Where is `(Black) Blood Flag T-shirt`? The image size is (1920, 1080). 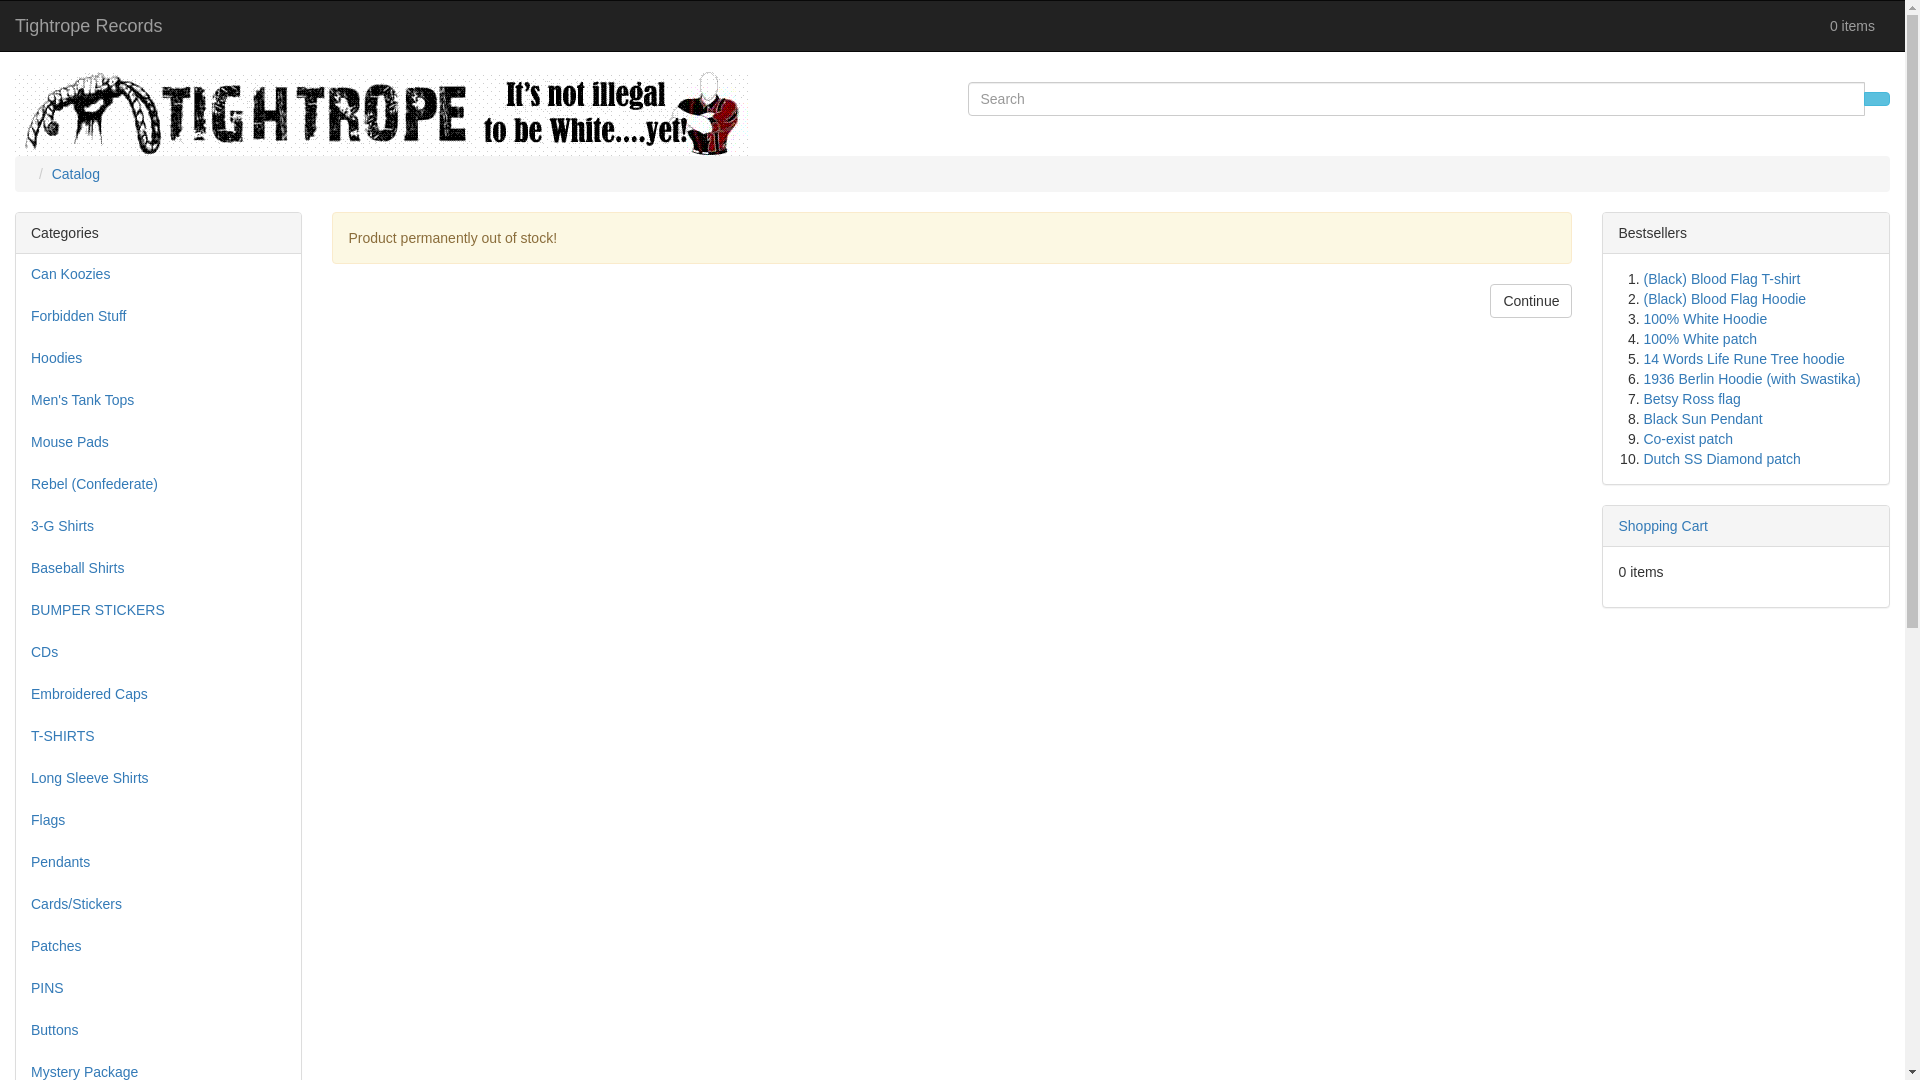 (Black) Blood Flag T-shirt is located at coordinates (1722, 279).